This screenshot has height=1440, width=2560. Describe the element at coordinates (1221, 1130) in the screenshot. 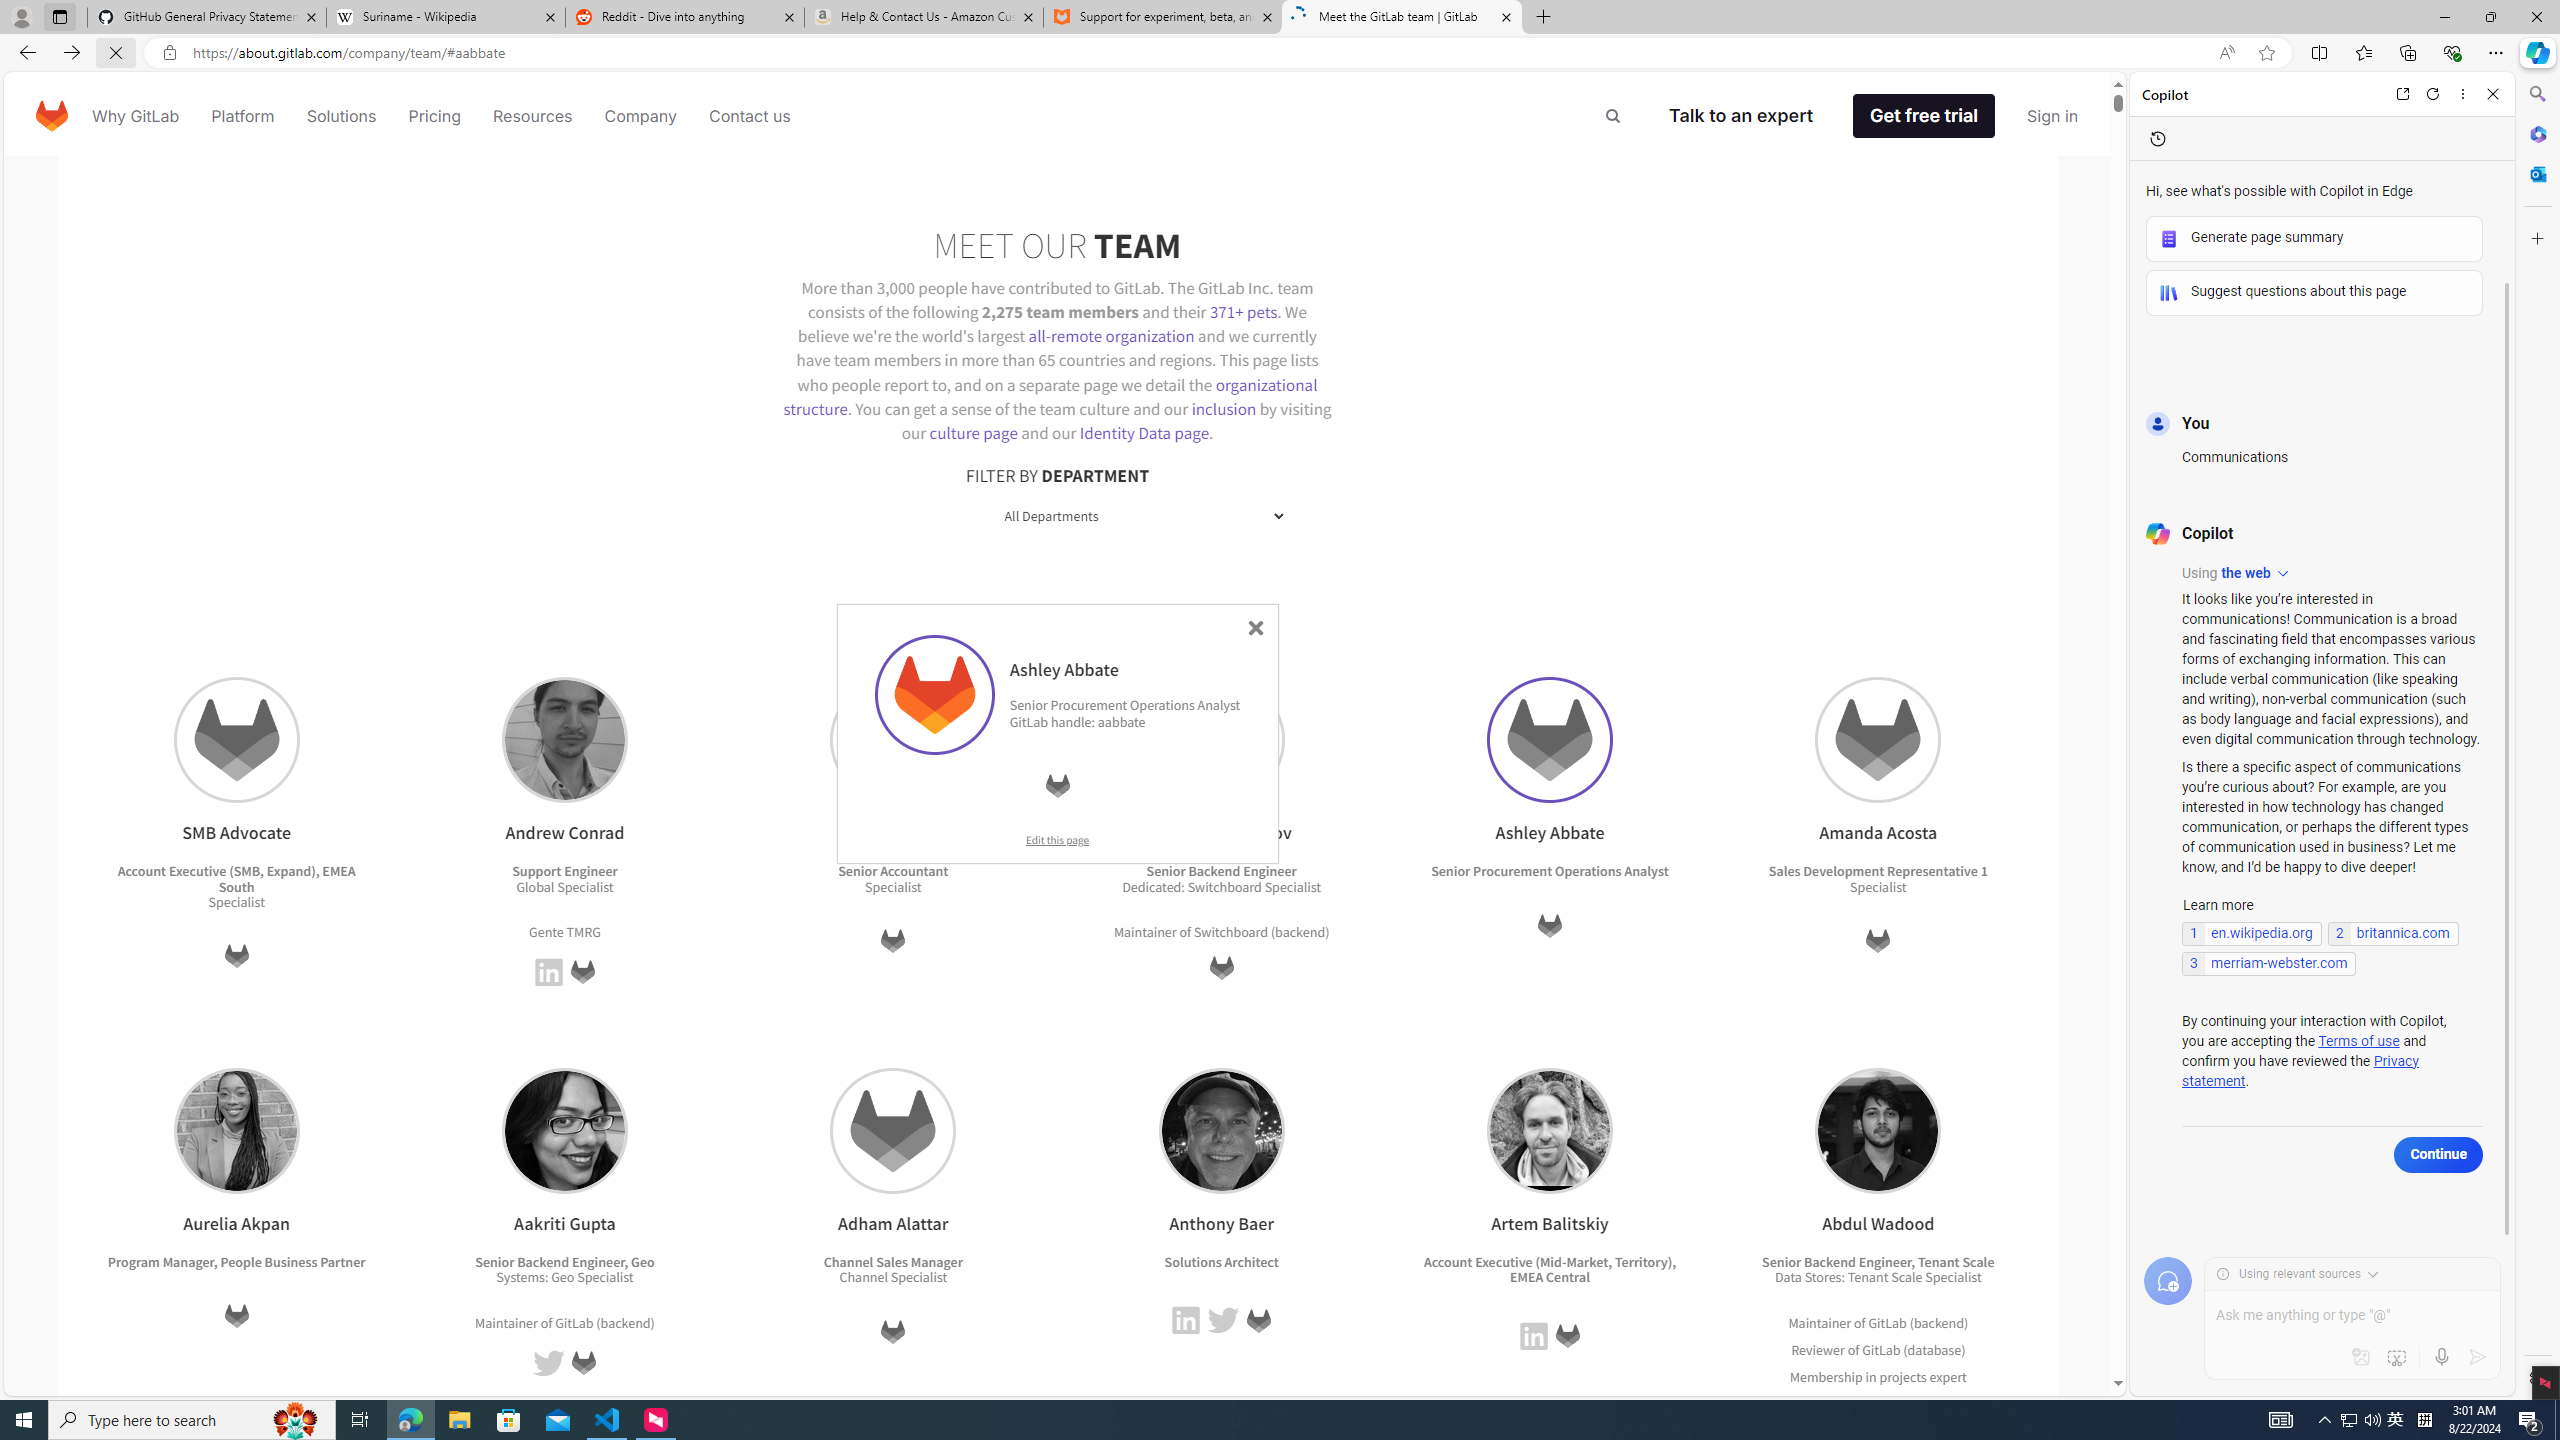

I see `Anthony Baer` at that location.